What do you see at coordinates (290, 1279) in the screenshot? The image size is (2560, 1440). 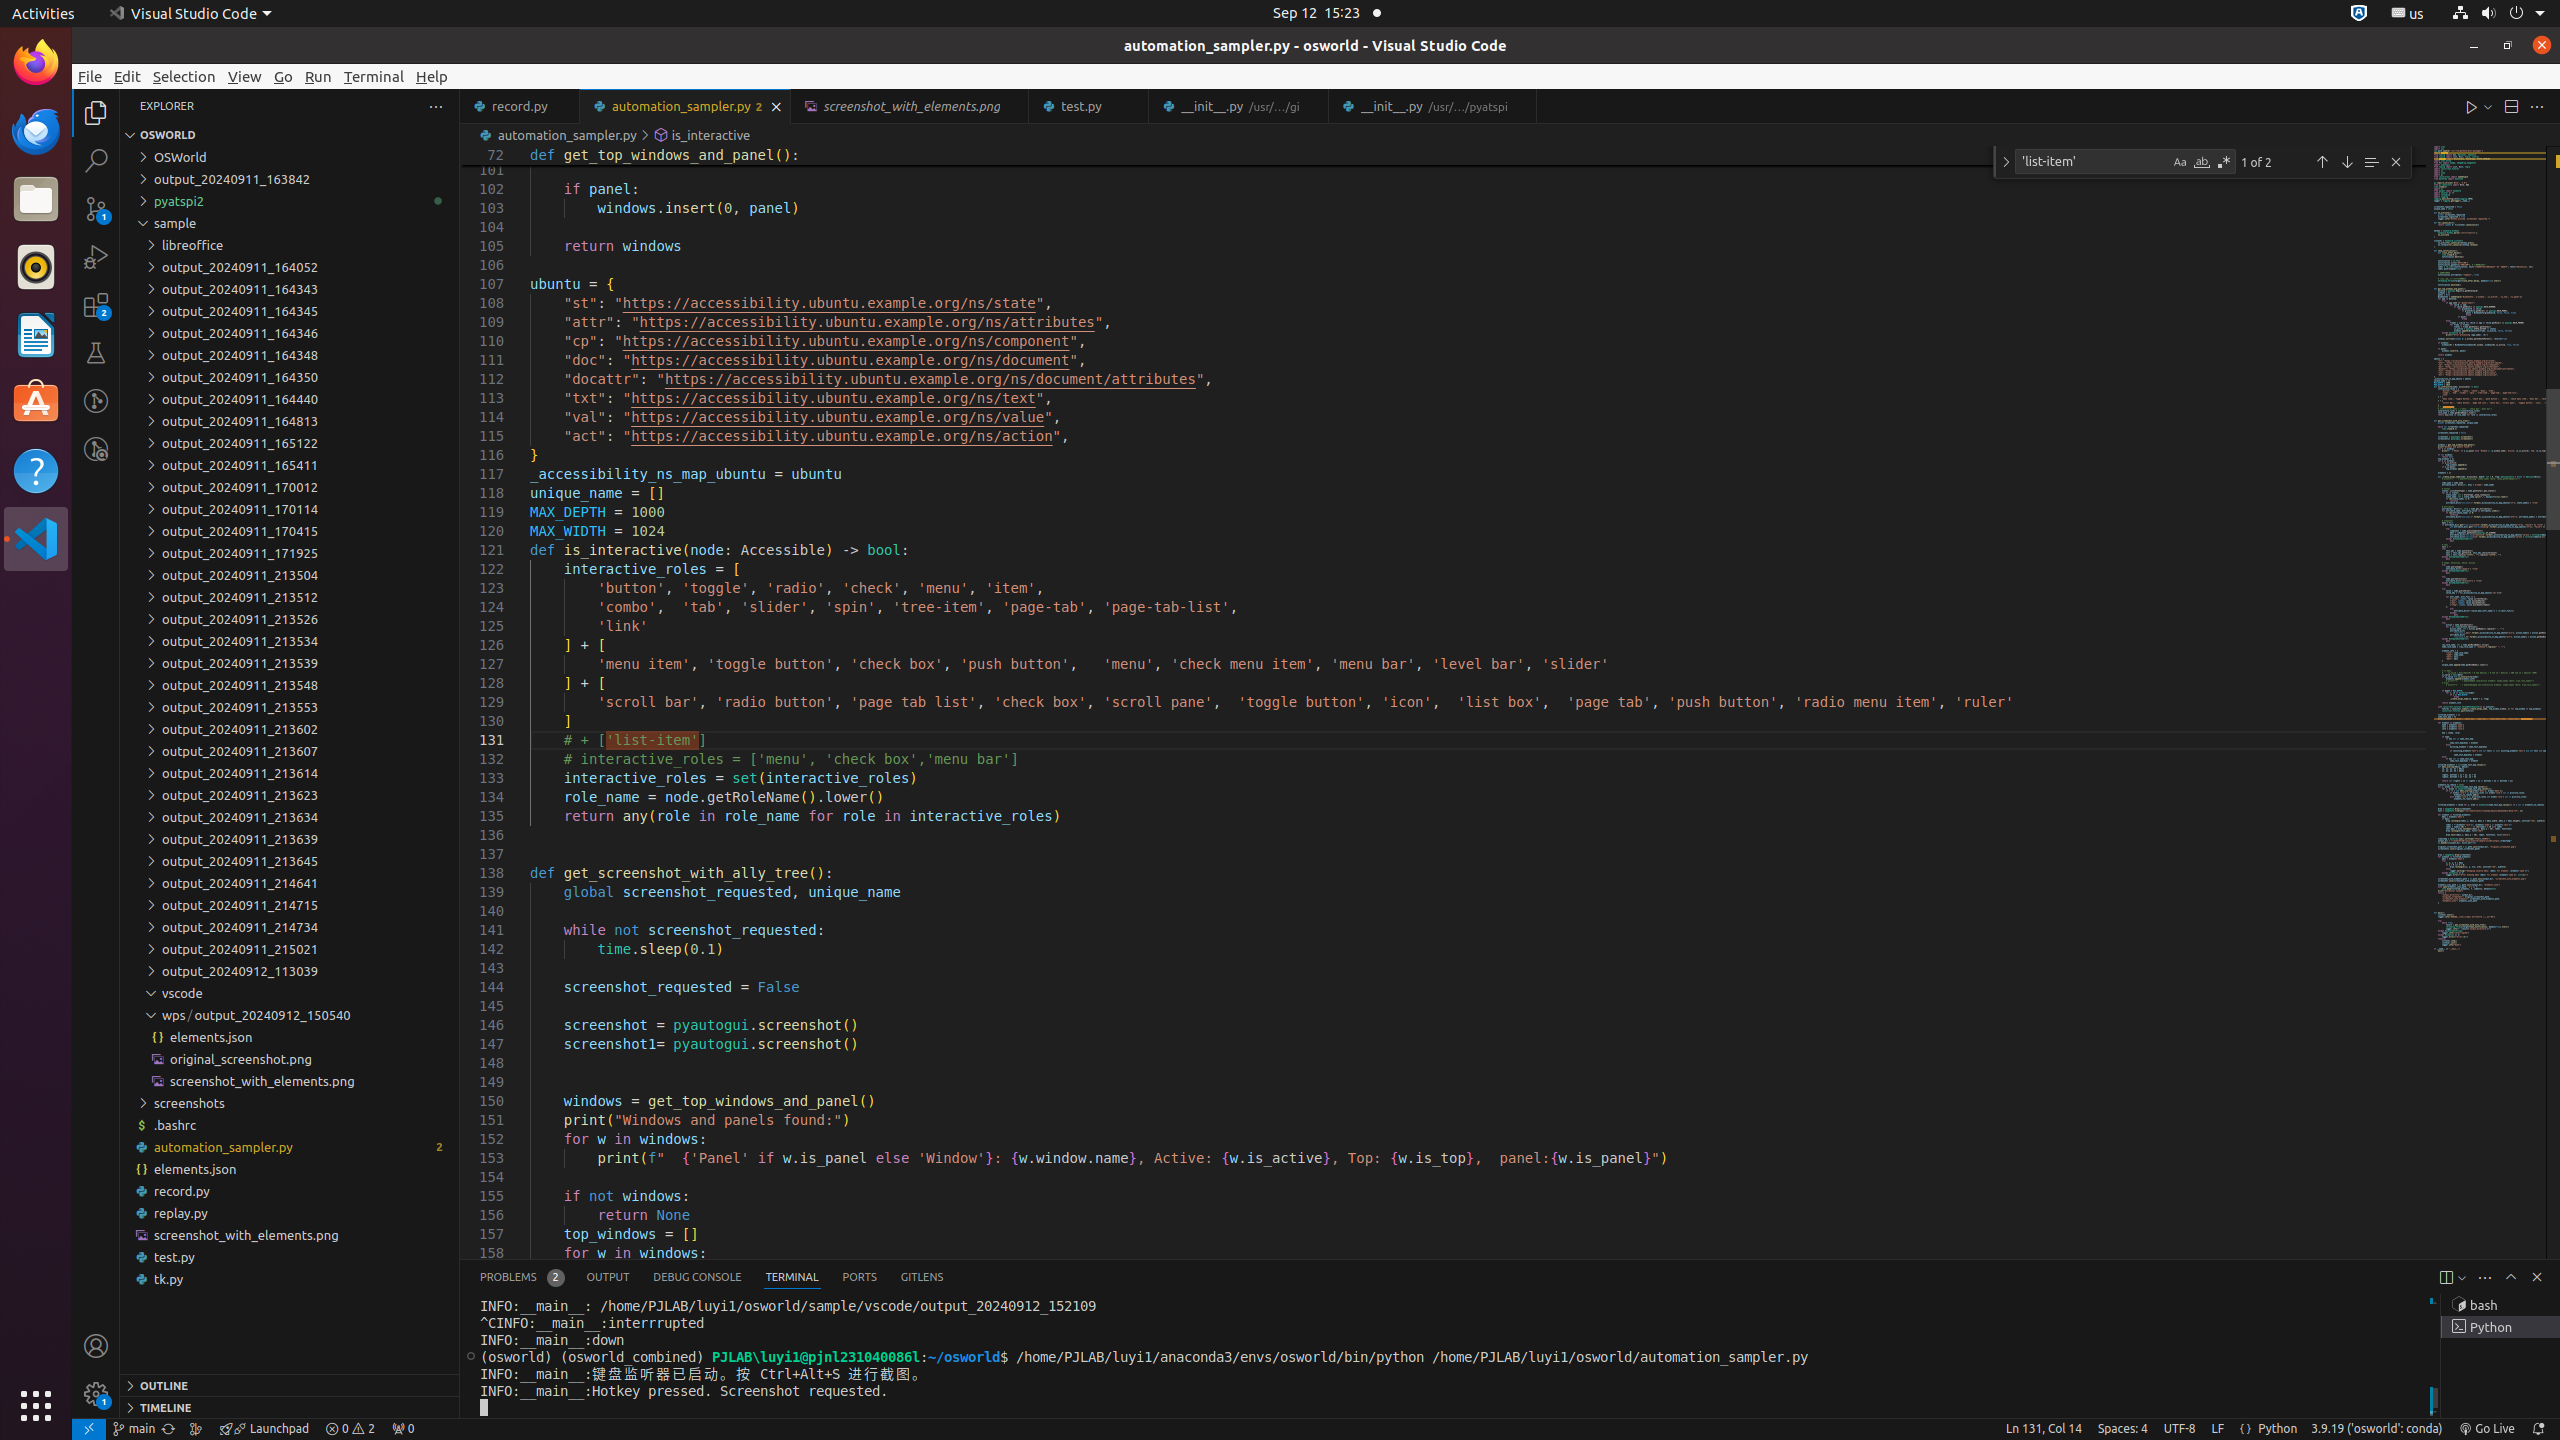 I see `tk.py` at bounding box center [290, 1279].